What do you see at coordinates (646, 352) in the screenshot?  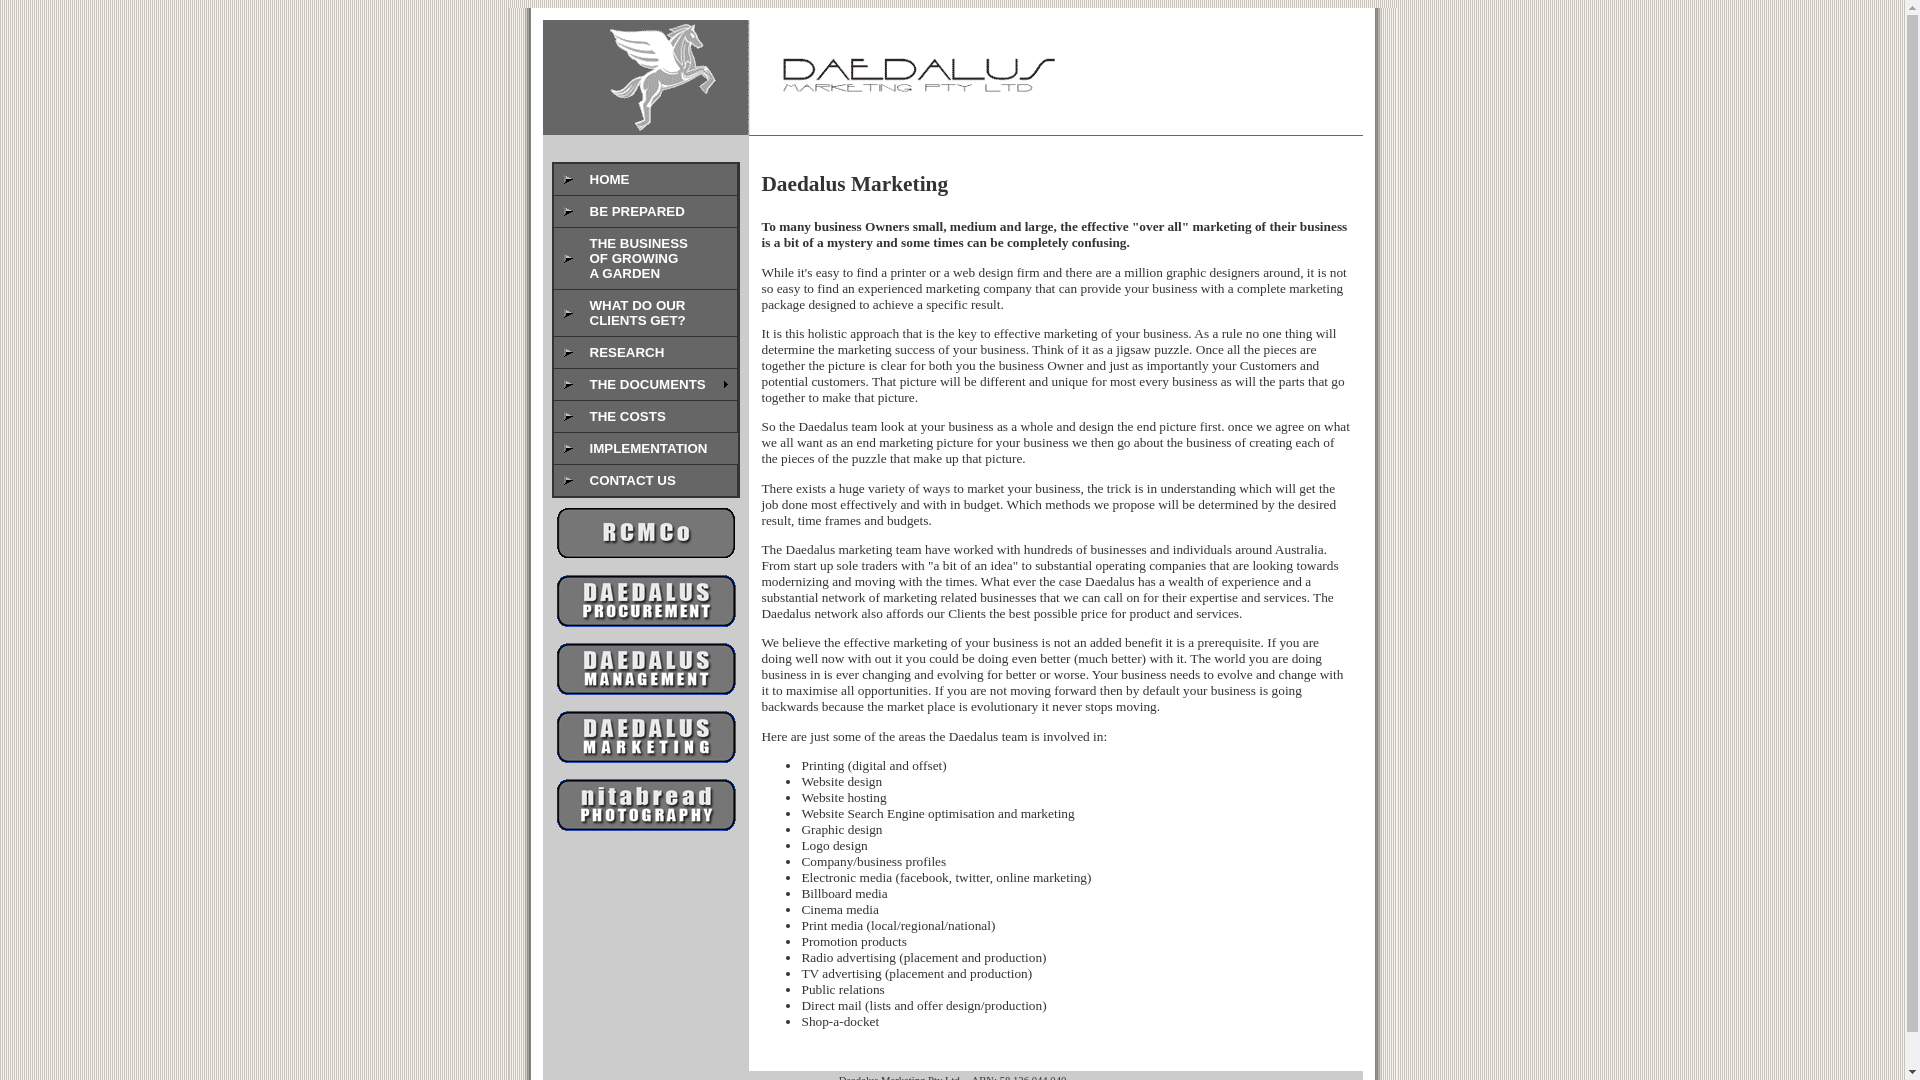 I see `RESEARCH` at bounding box center [646, 352].